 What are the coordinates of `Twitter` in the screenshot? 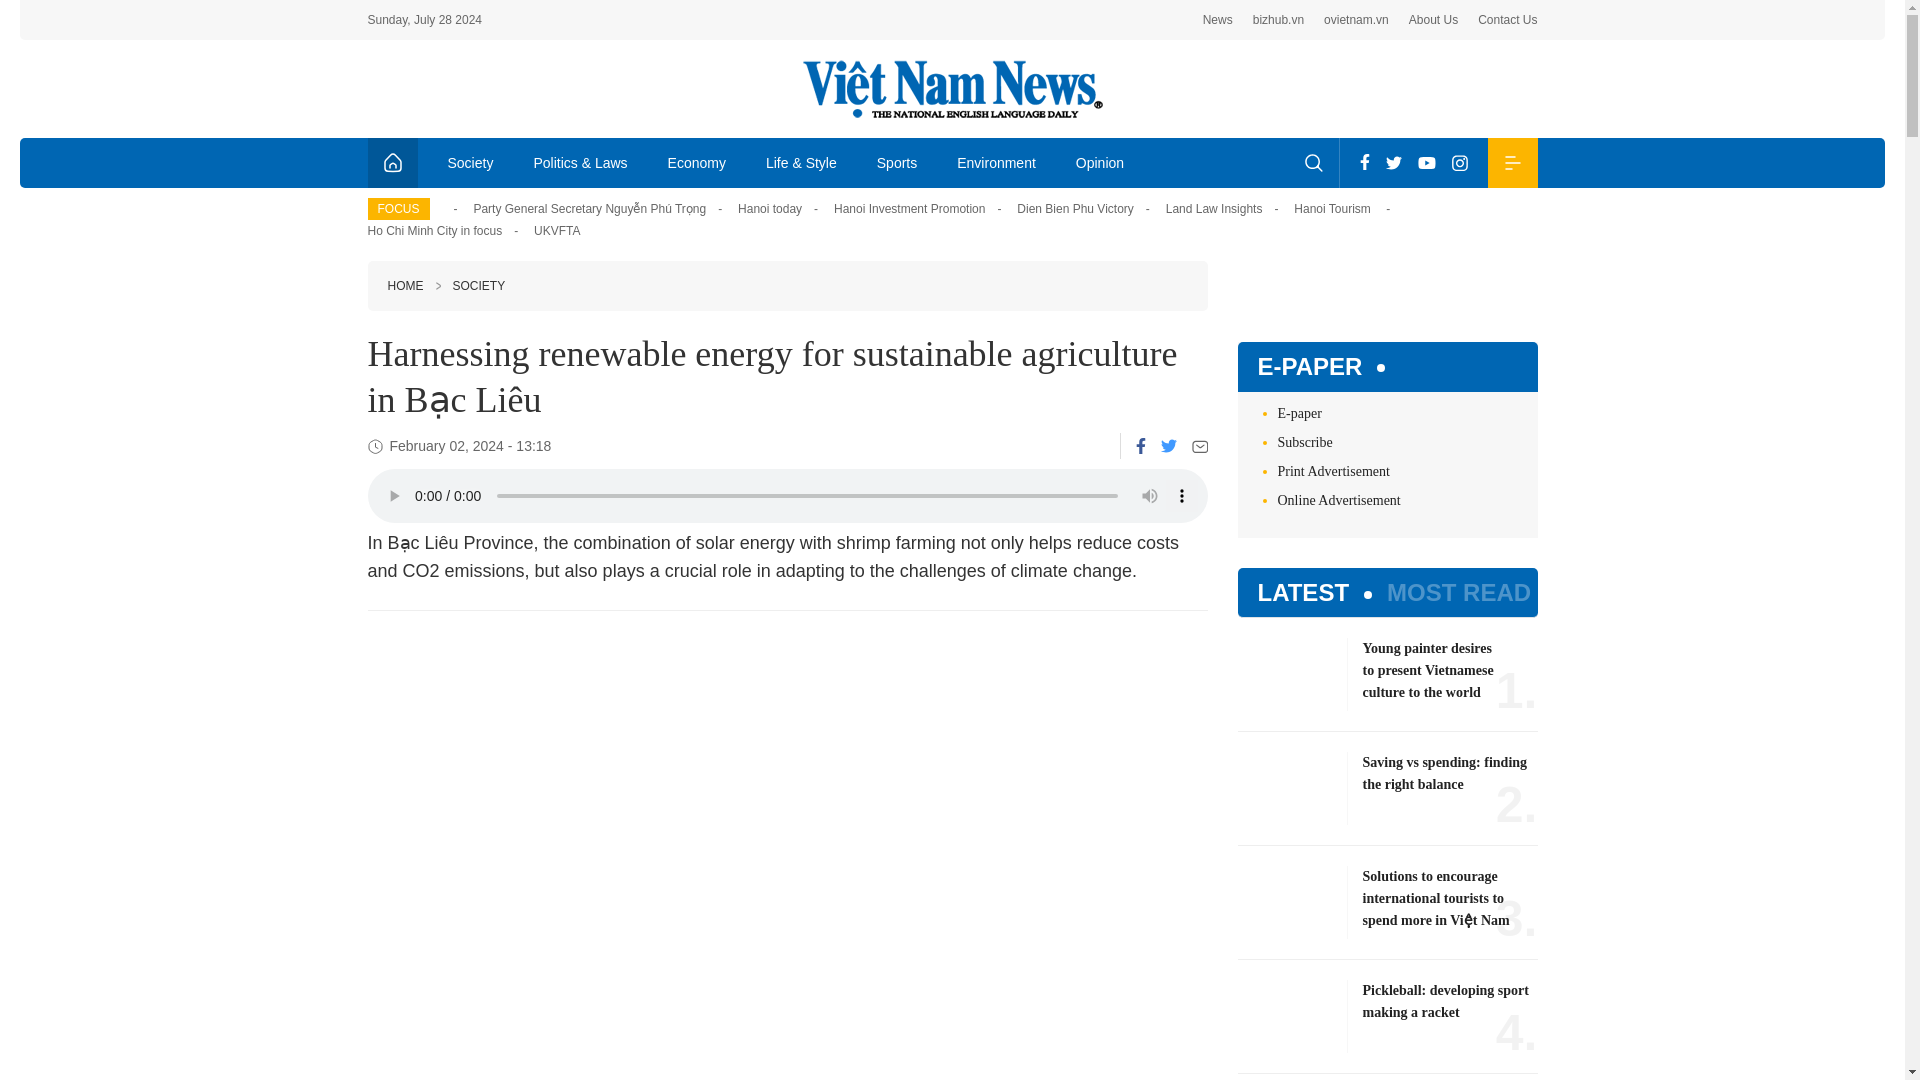 It's located at (1167, 445).